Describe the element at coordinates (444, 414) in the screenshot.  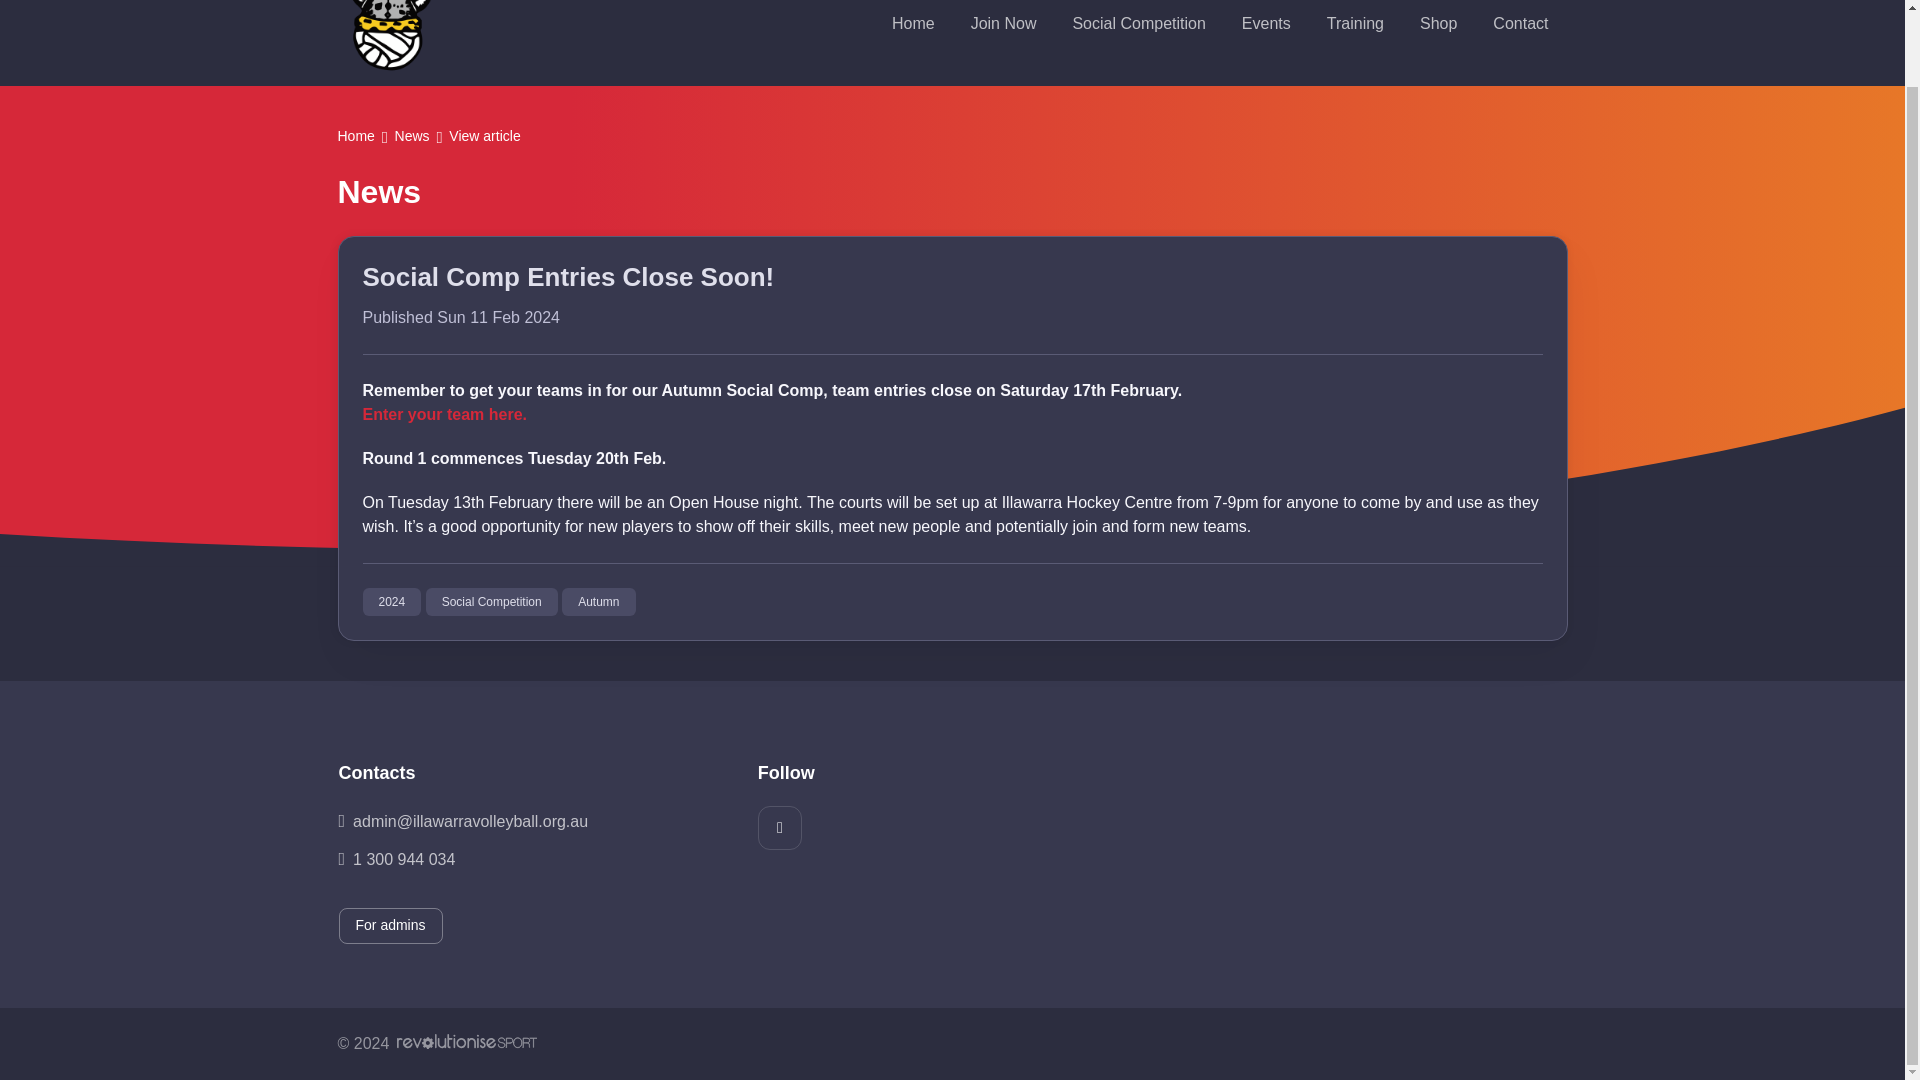
I see `Enter your team here.` at that location.